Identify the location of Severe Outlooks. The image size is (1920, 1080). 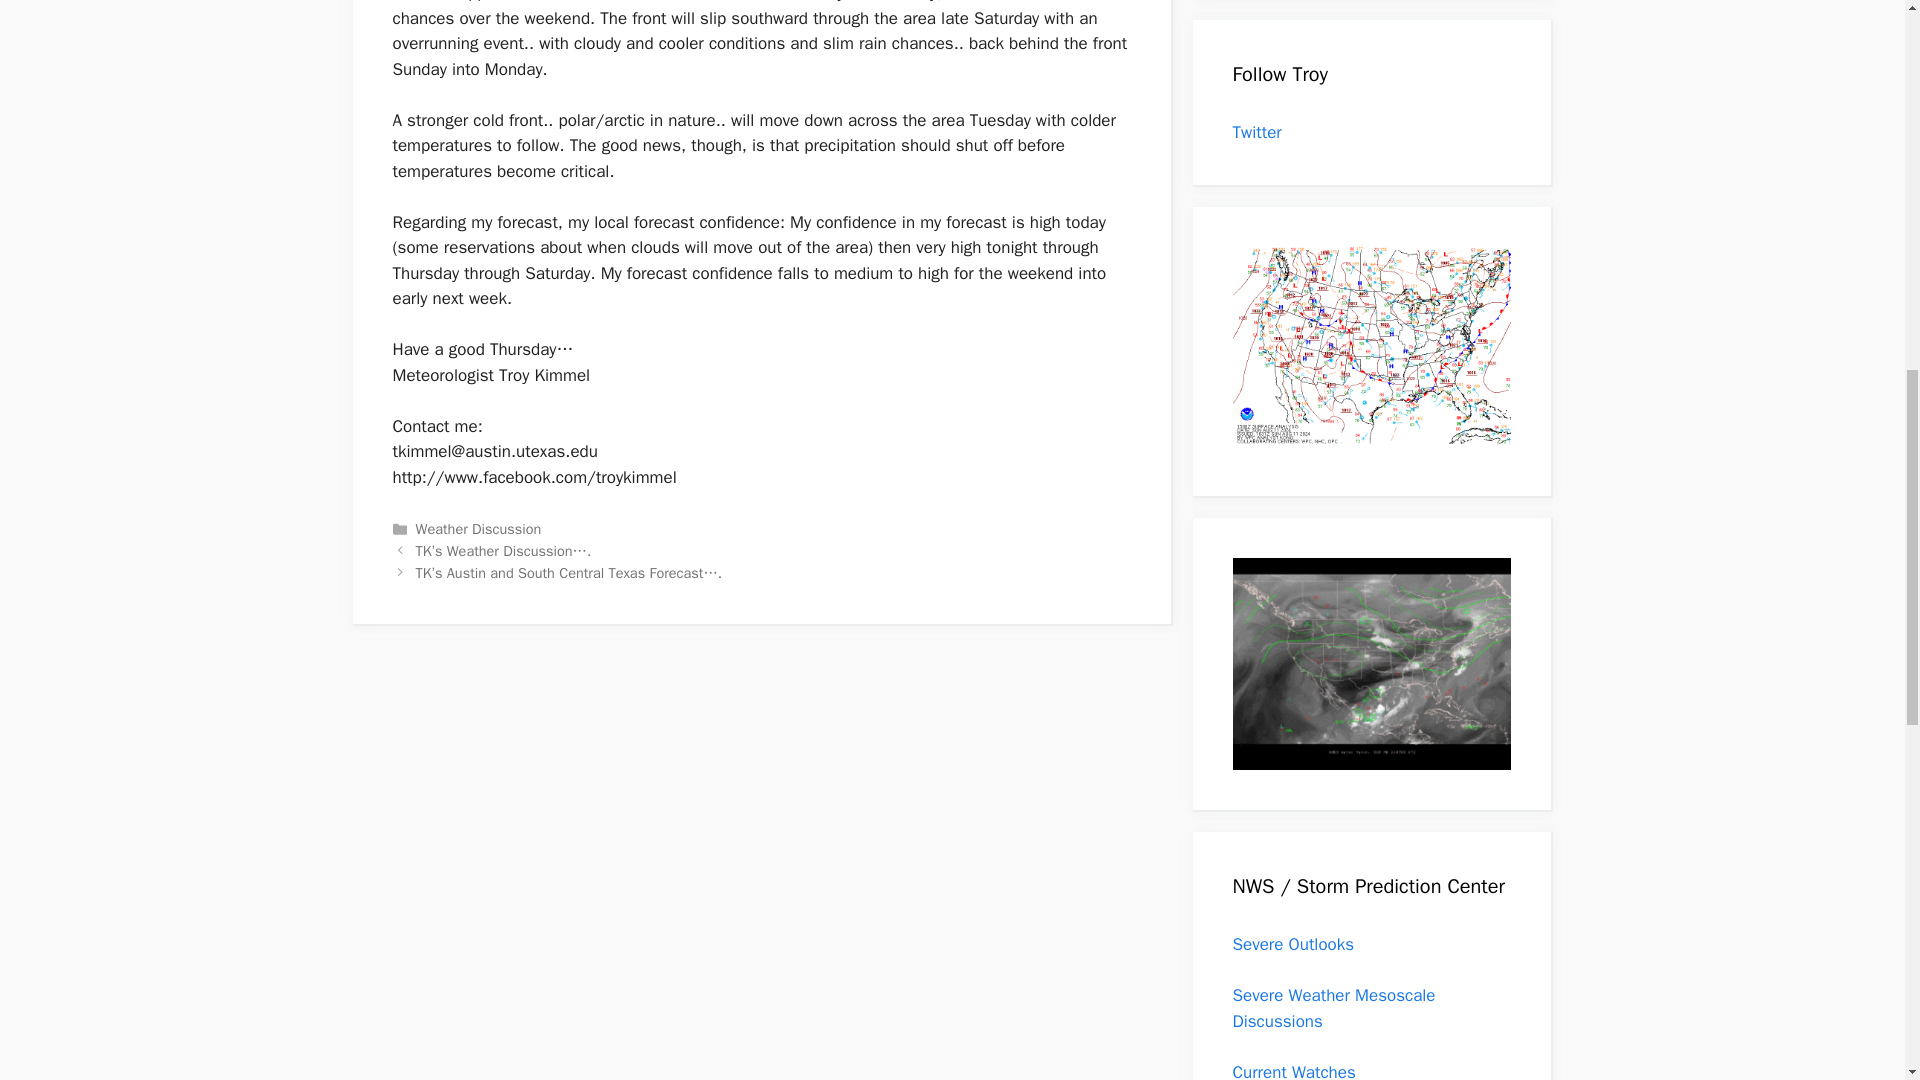
(1292, 944).